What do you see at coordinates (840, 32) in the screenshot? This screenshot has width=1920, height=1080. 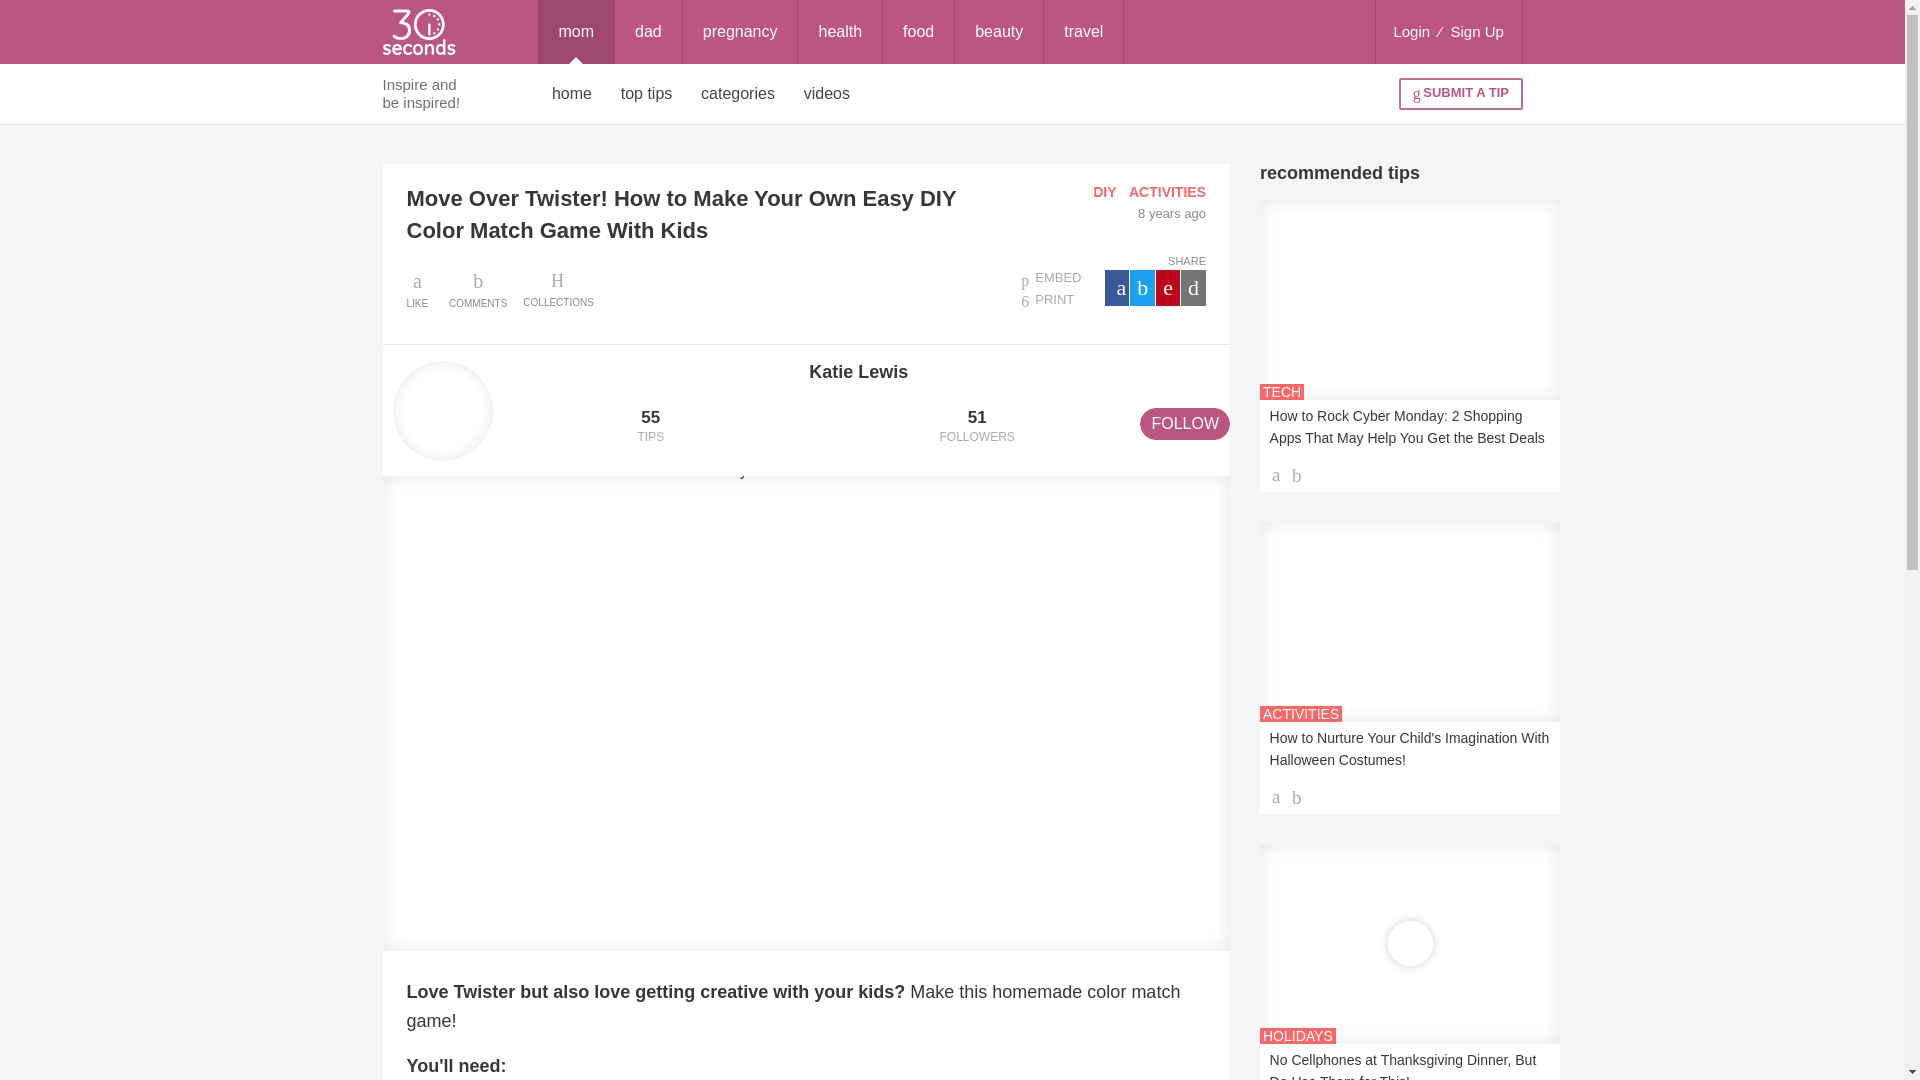 I see `health` at bounding box center [840, 32].